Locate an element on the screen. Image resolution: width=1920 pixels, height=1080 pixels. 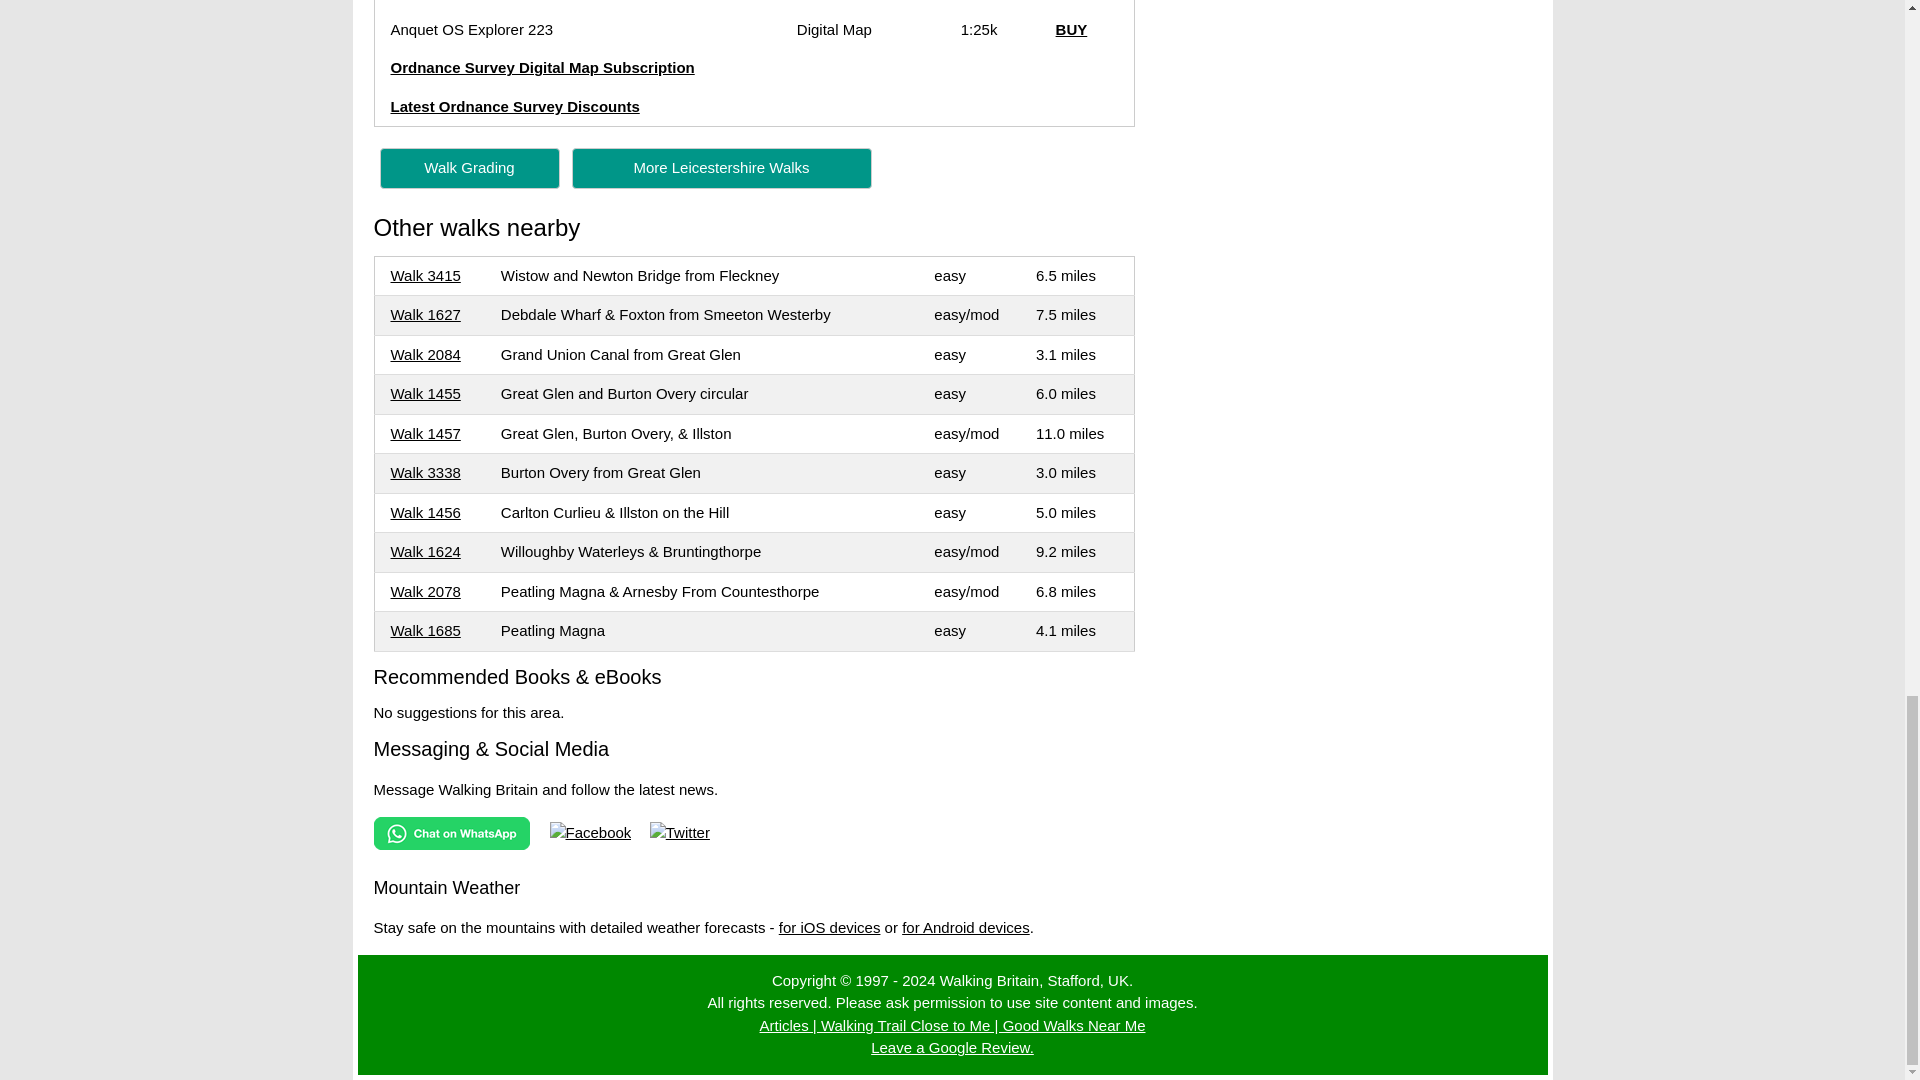
Latest Ordnance Survey Discounts is located at coordinates (514, 106).